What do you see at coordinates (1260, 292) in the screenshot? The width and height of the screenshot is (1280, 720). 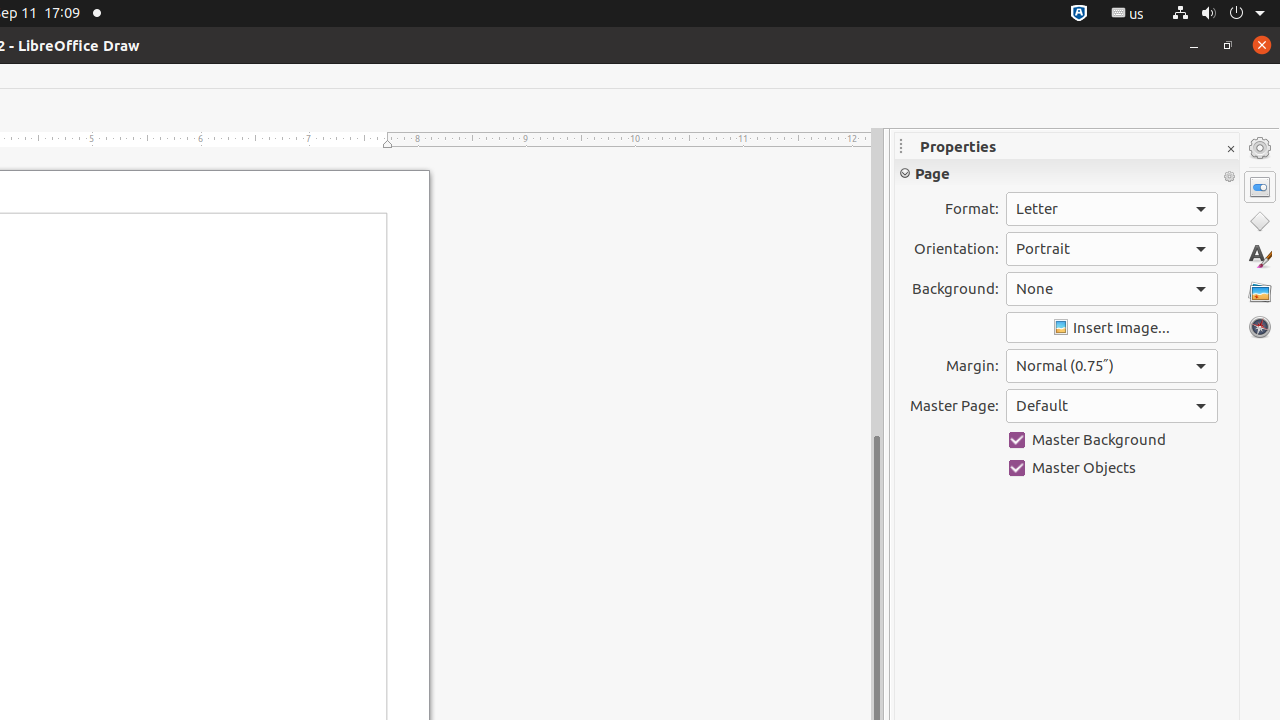 I see `Gallery` at bounding box center [1260, 292].